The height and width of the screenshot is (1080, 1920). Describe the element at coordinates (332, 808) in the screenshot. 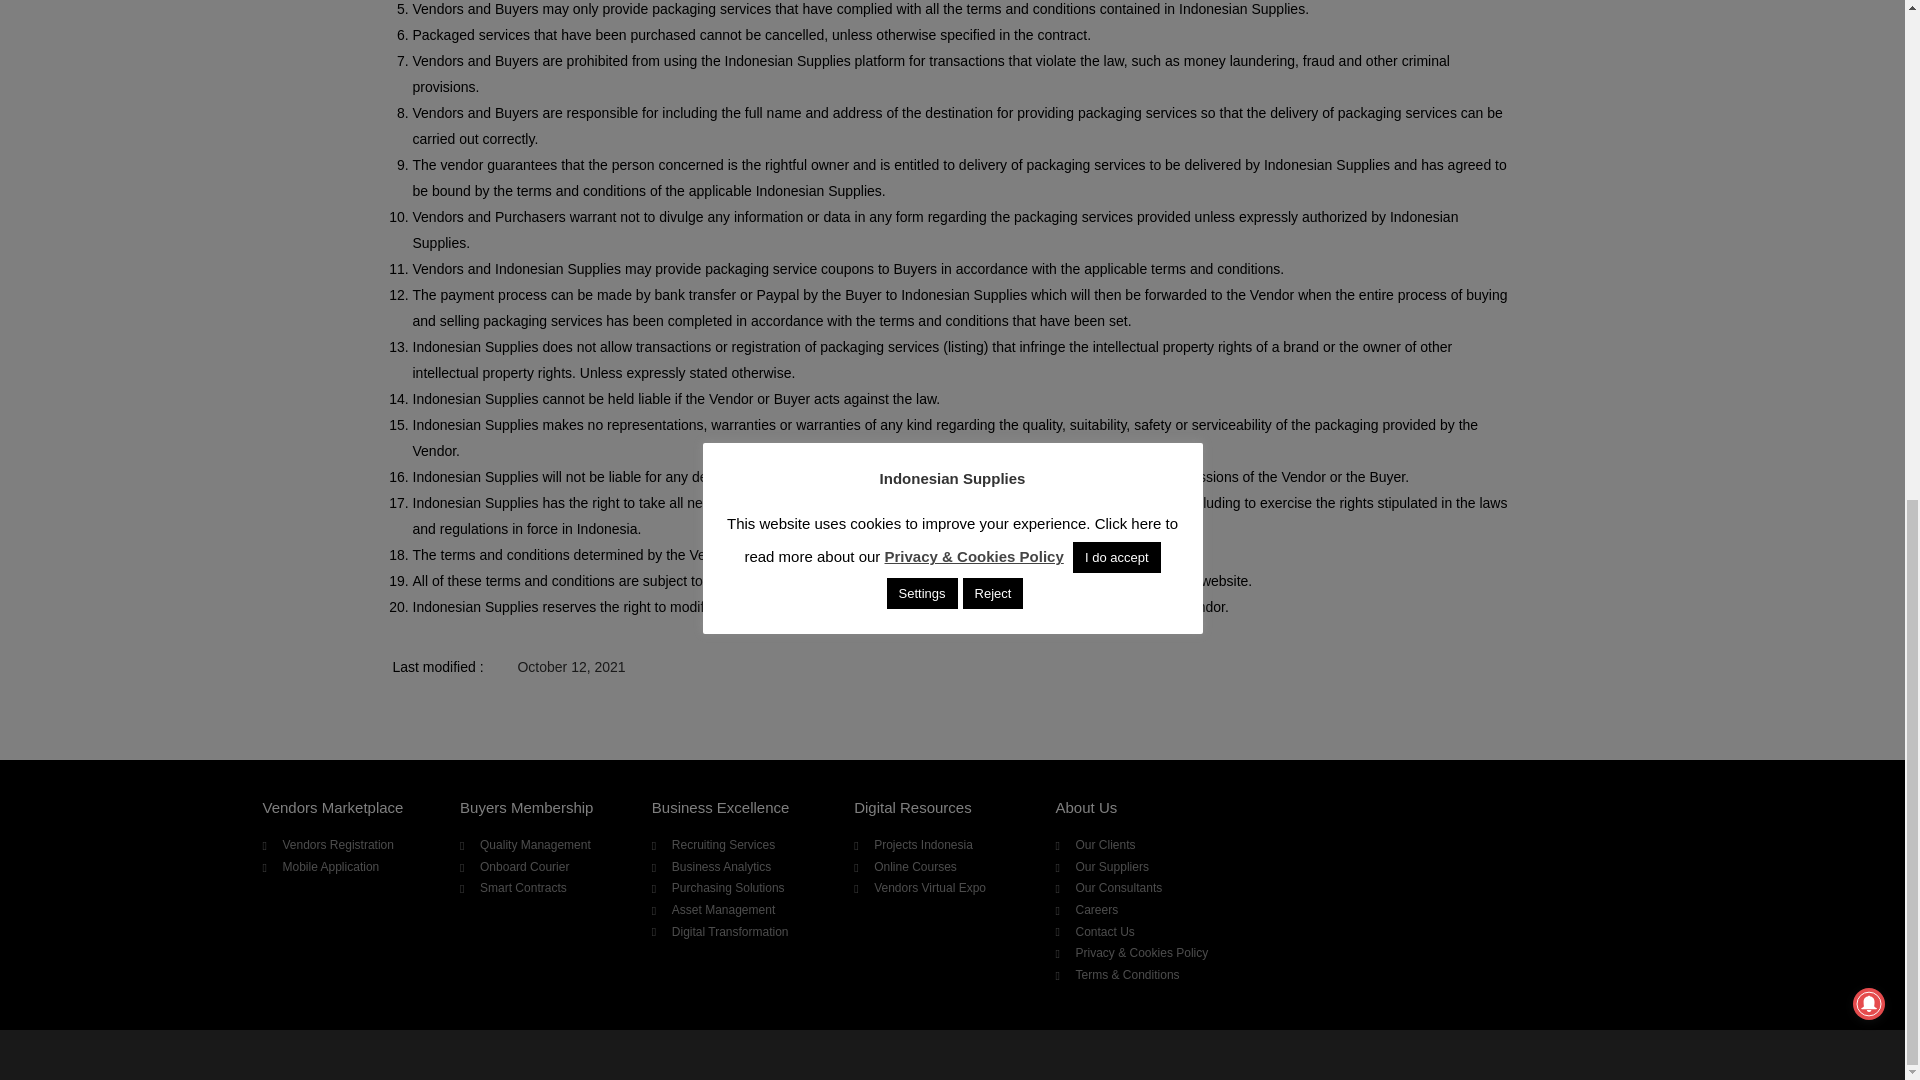

I see `Vendors Marketplace` at that location.